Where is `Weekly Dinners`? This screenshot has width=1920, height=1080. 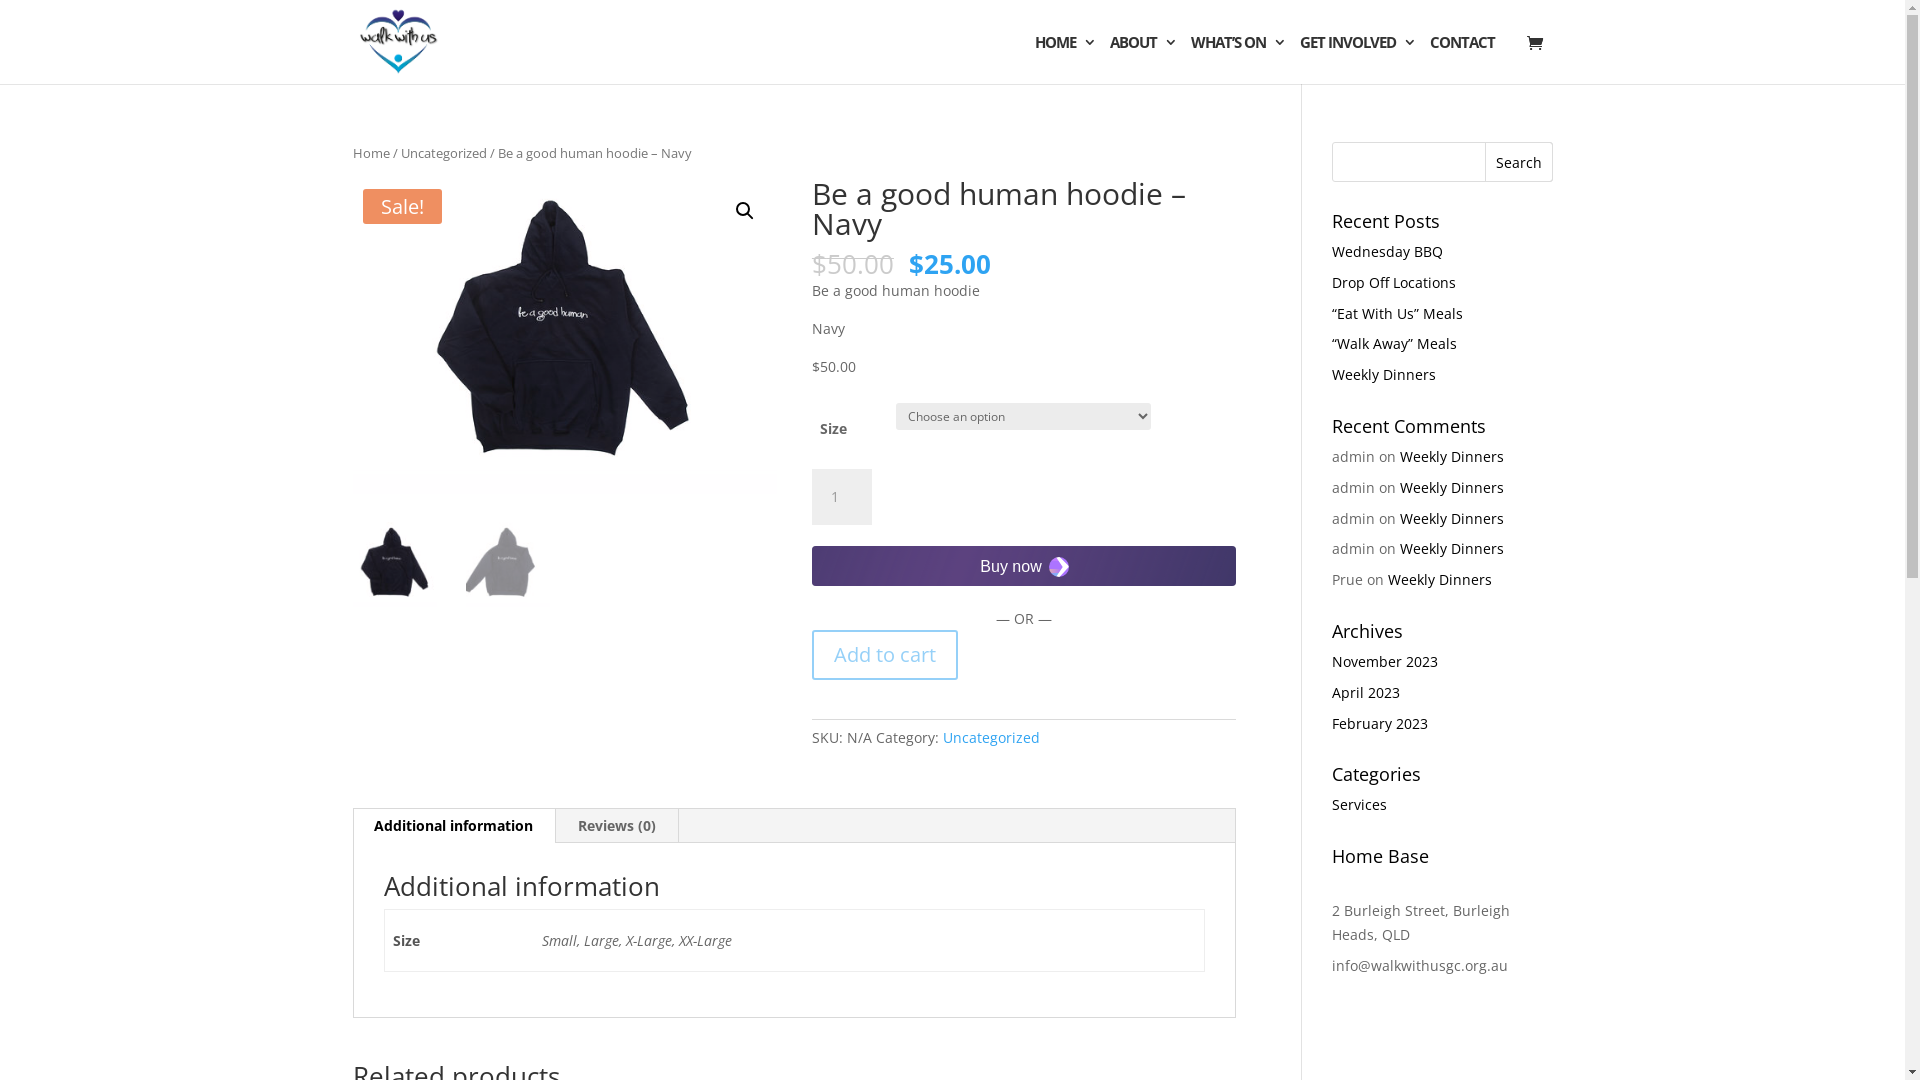
Weekly Dinners is located at coordinates (1440, 580).